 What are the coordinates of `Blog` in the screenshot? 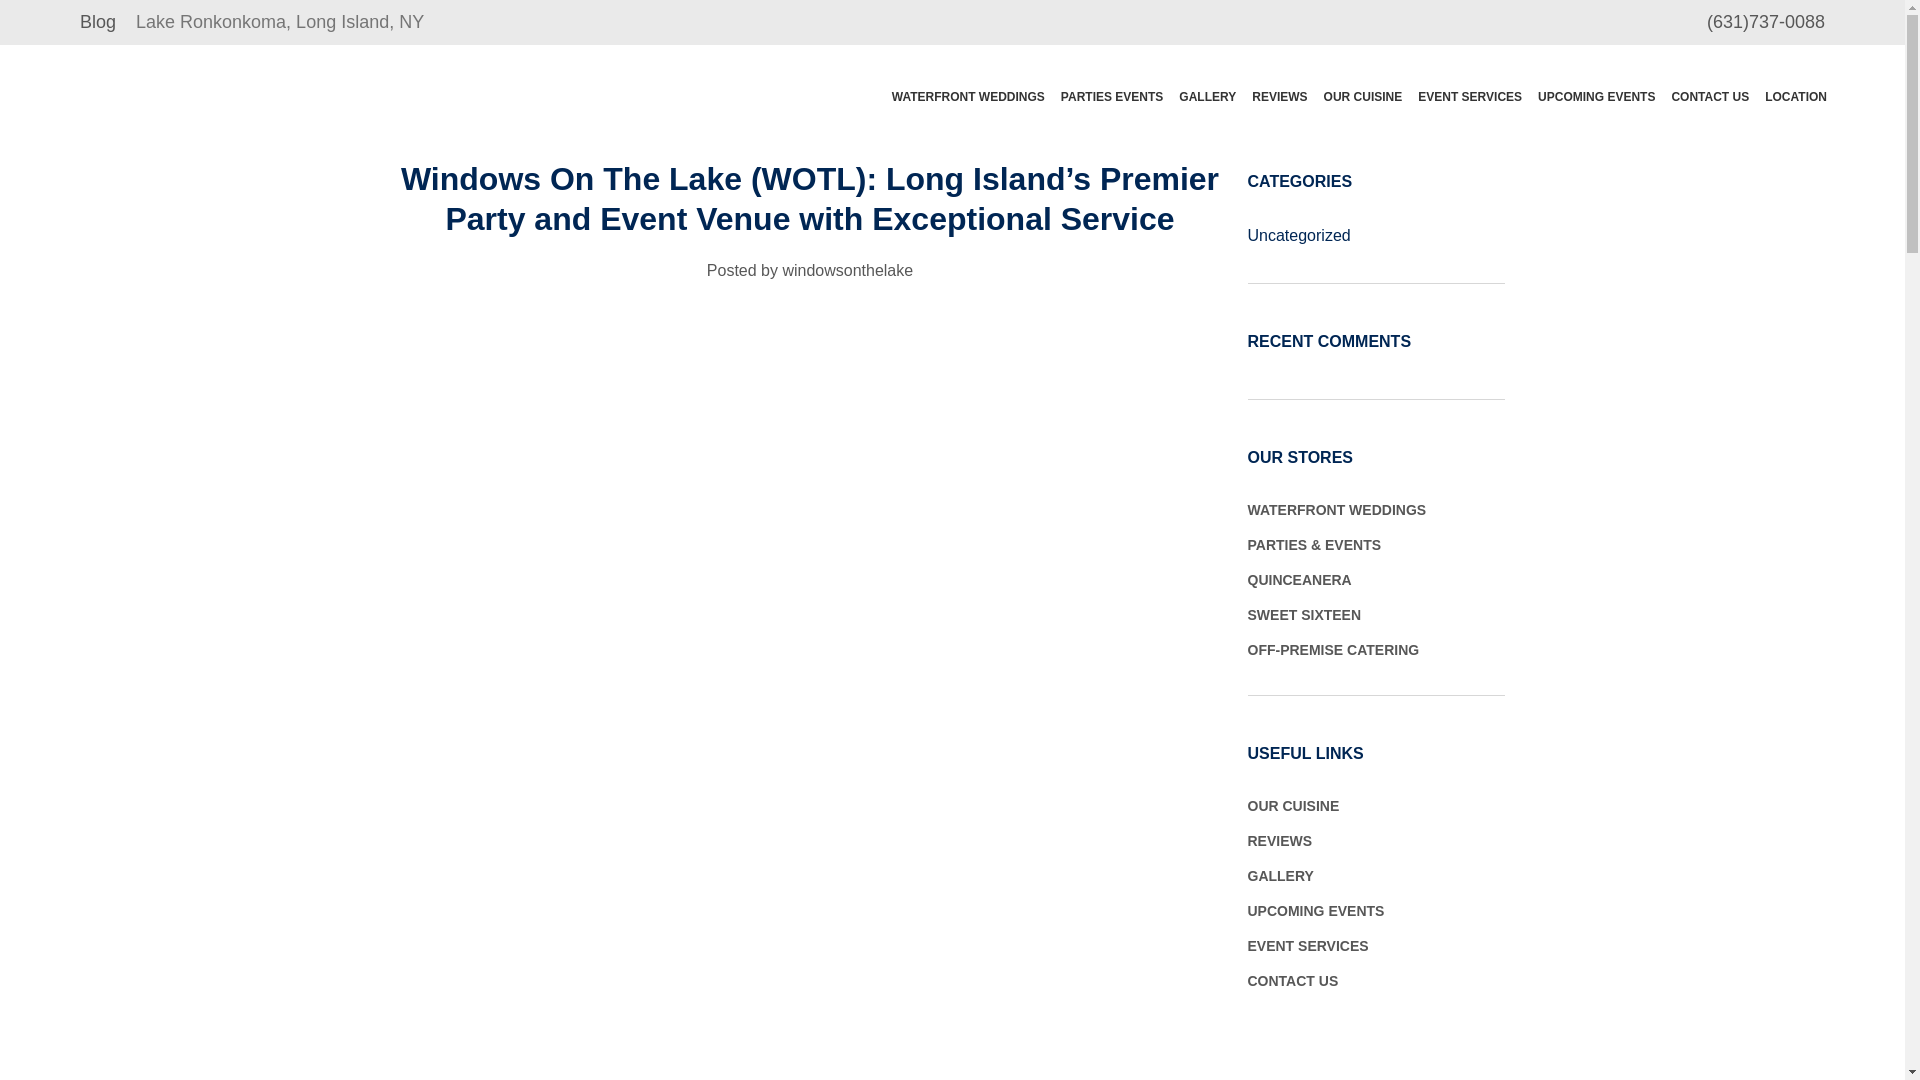 It's located at (98, 22).